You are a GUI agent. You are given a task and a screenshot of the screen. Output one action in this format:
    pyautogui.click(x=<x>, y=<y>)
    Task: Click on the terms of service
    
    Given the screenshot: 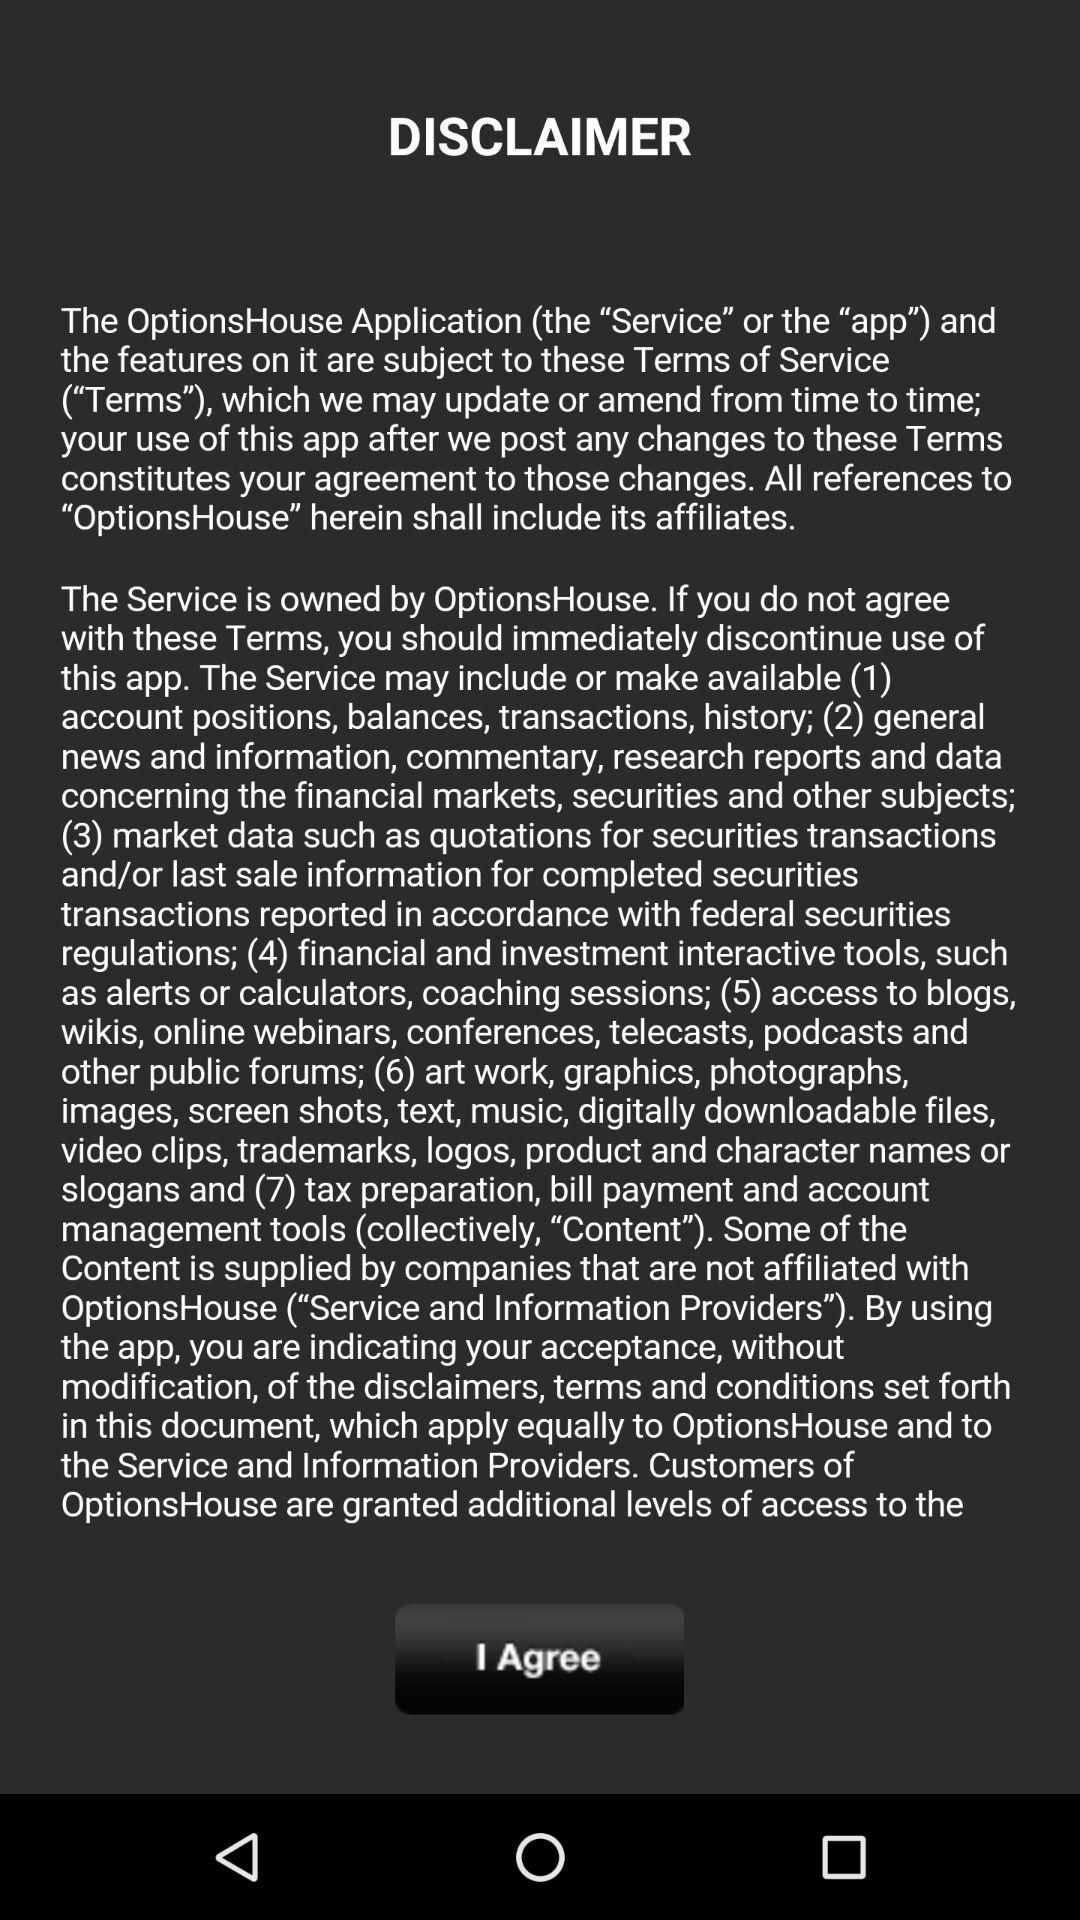 What is the action you would take?
    pyautogui.click(x=540, y=904)
    